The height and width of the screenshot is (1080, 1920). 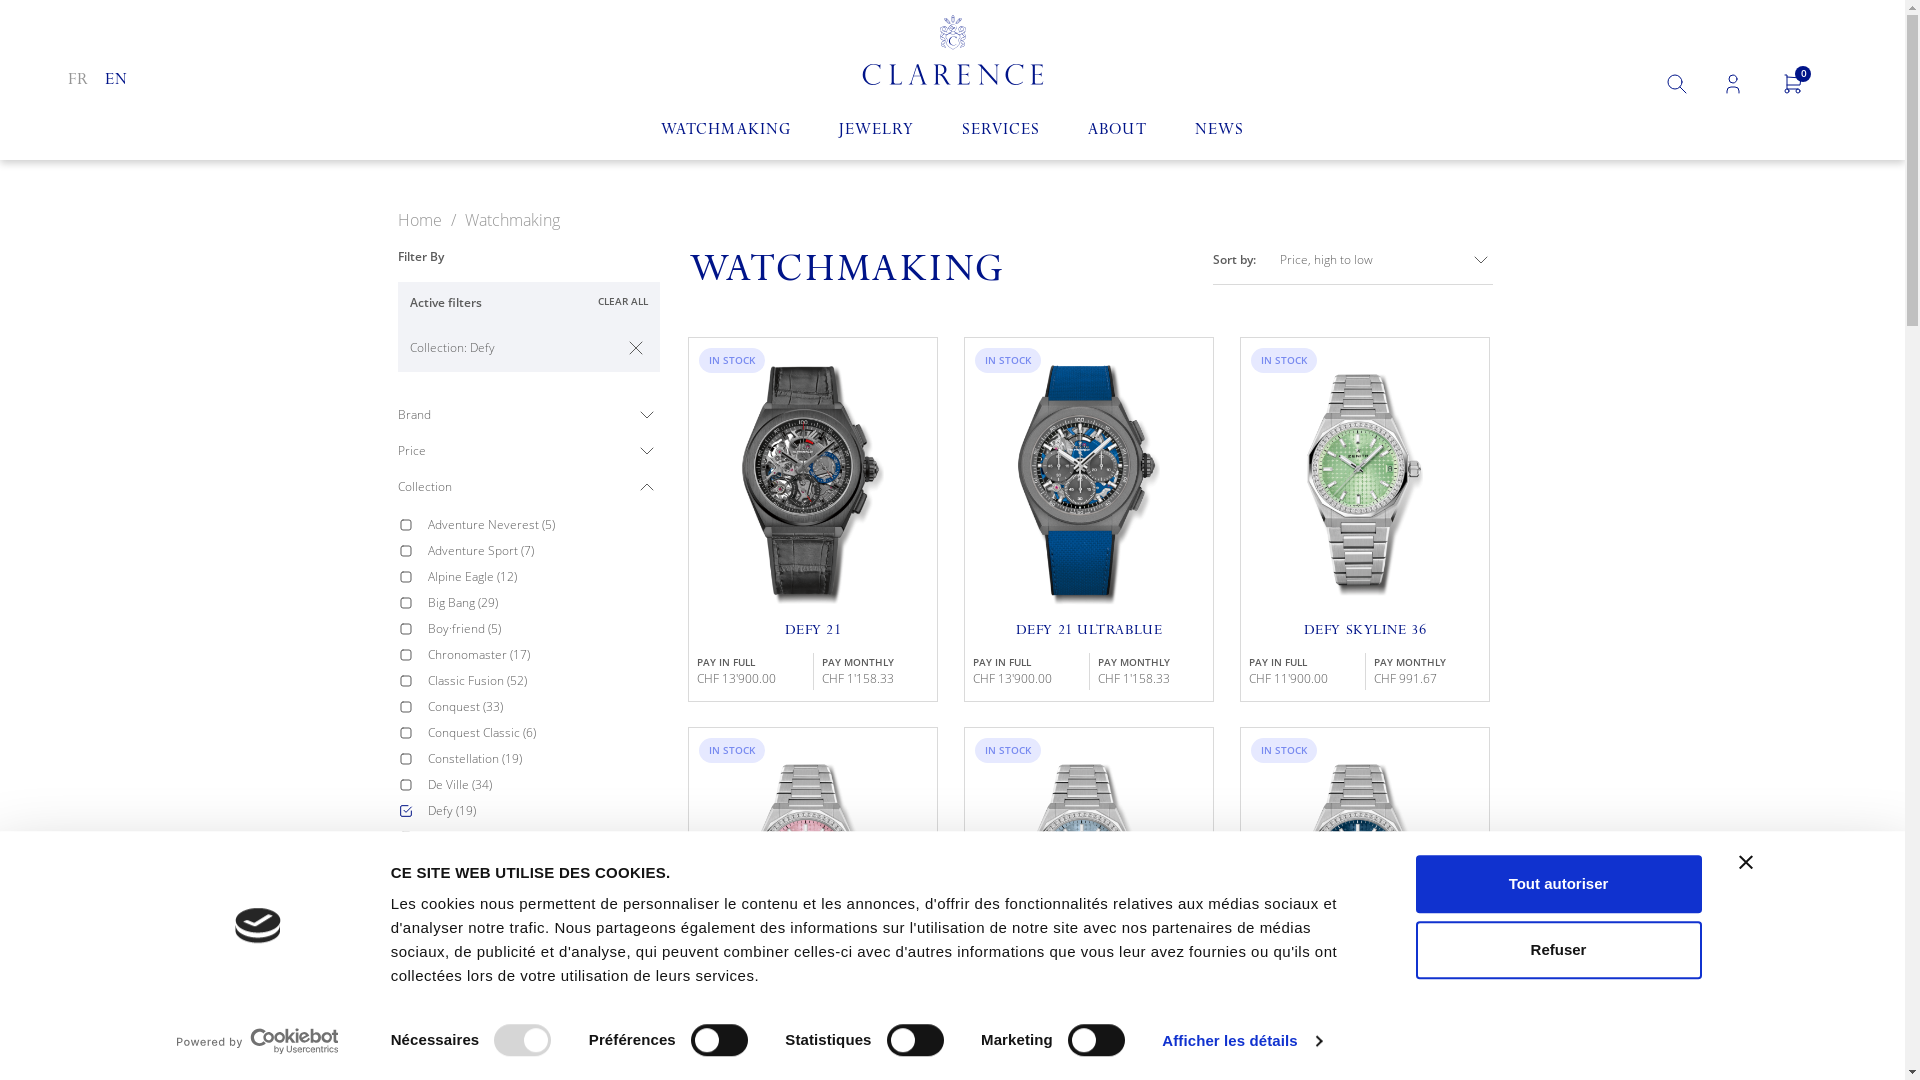 I want to click on Happy Sport (34), so click(x=544, y=967).